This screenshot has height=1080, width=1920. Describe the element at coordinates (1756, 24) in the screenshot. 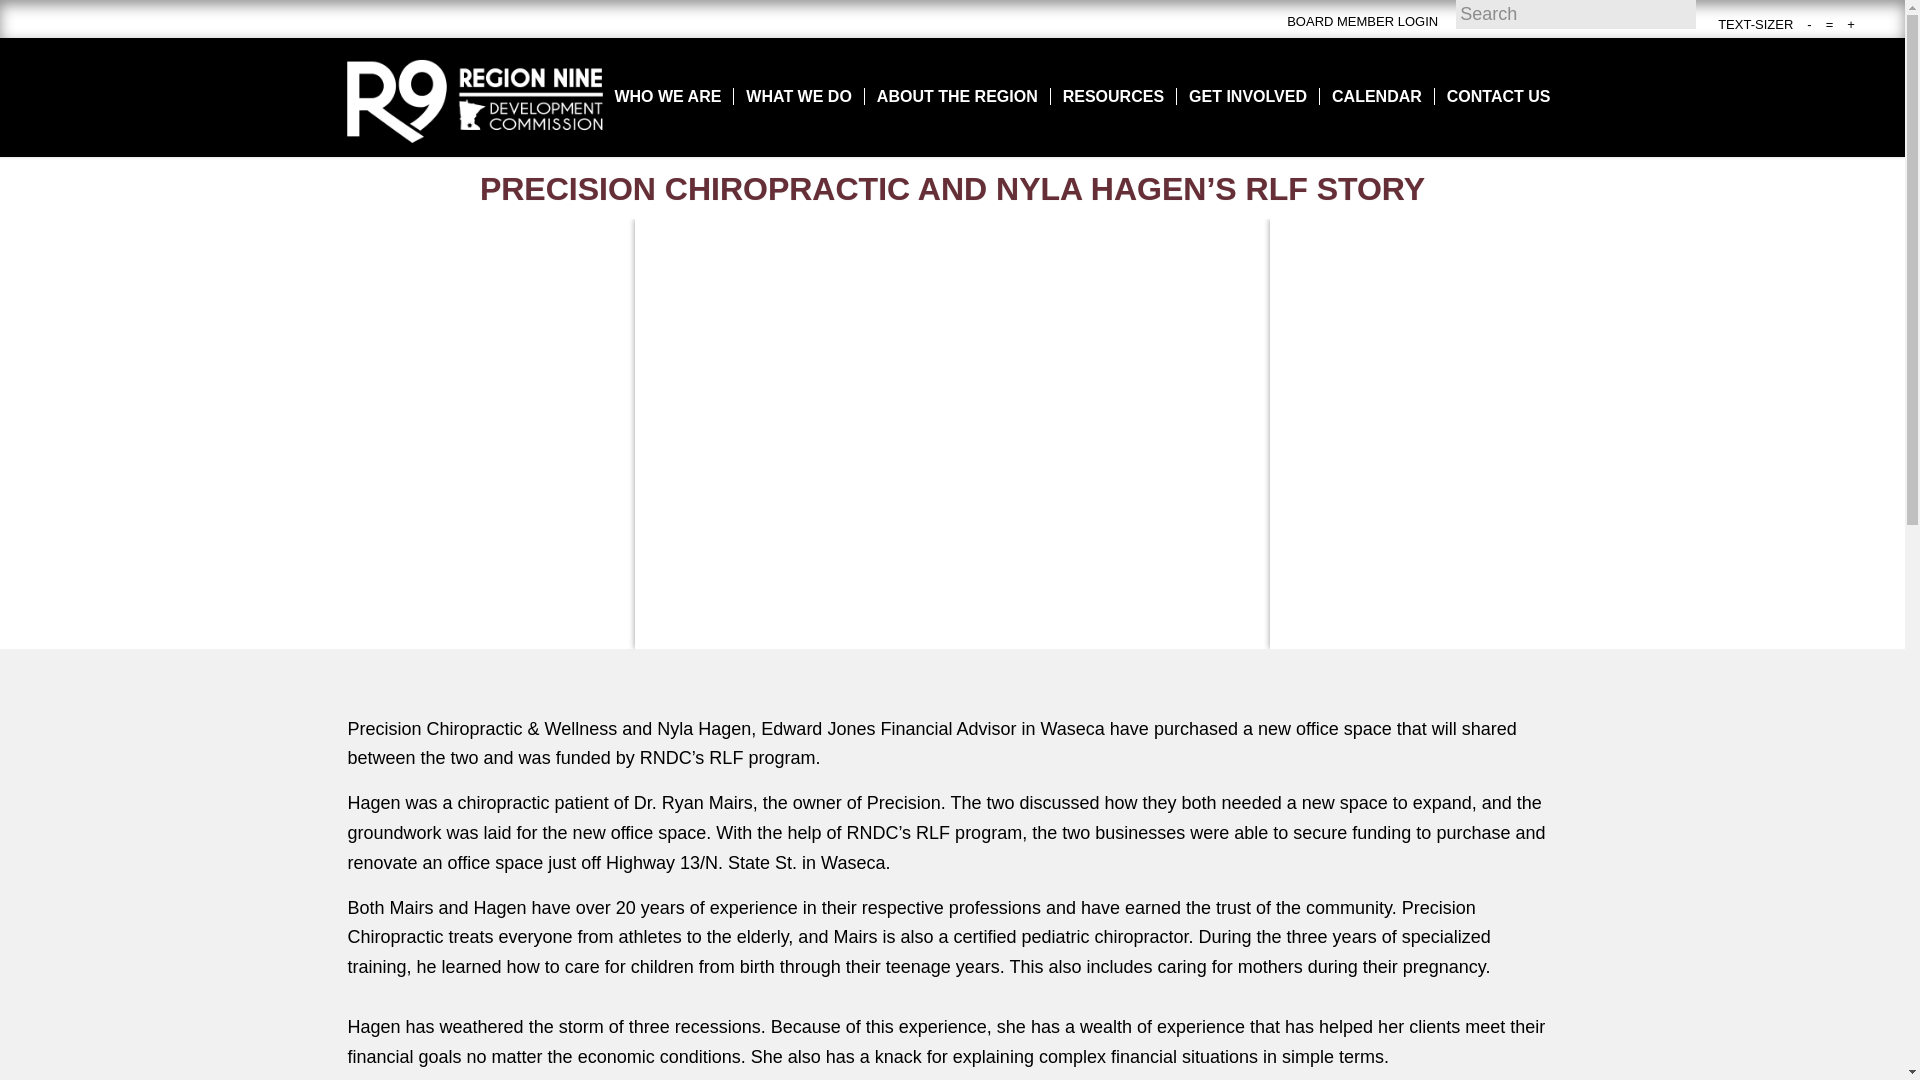

I see `TEXT-SIZER` at that location.